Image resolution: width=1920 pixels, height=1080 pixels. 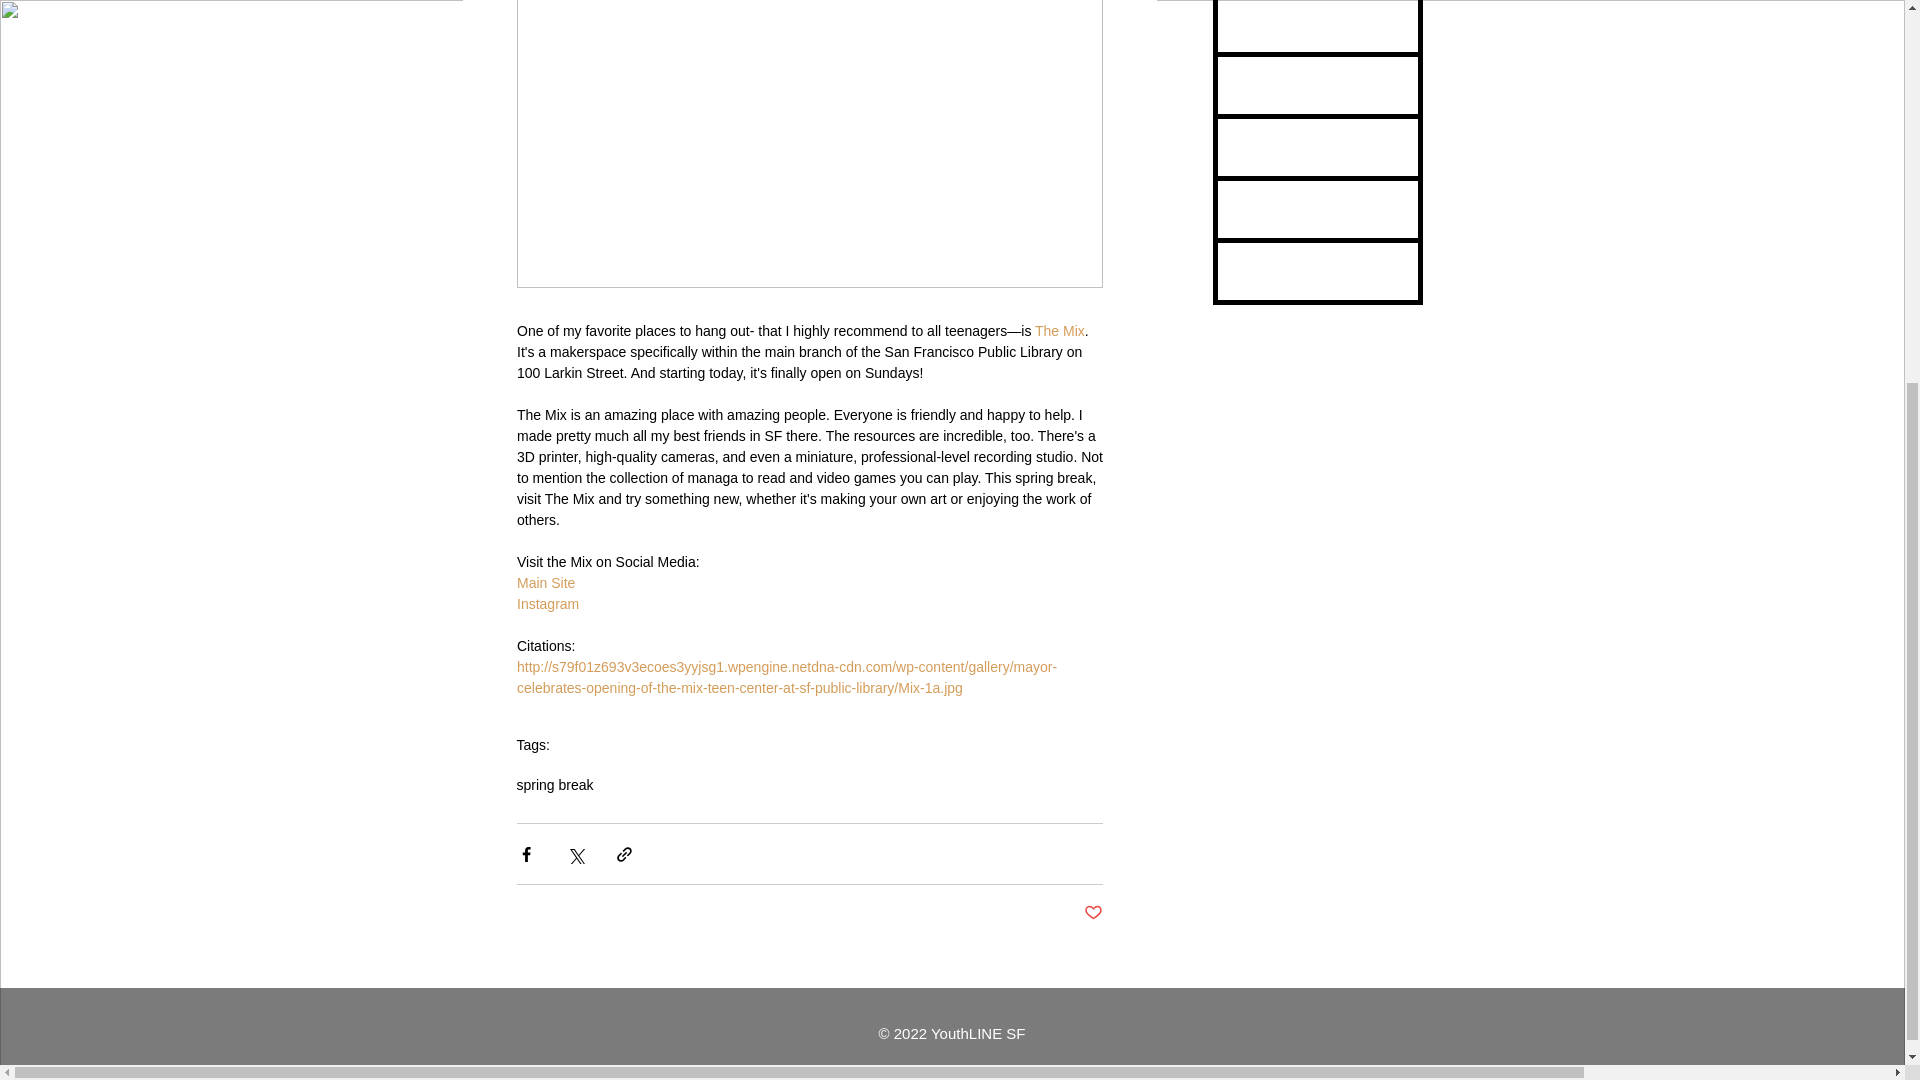 I want to click on Instagram, so click(x=546, y=604).